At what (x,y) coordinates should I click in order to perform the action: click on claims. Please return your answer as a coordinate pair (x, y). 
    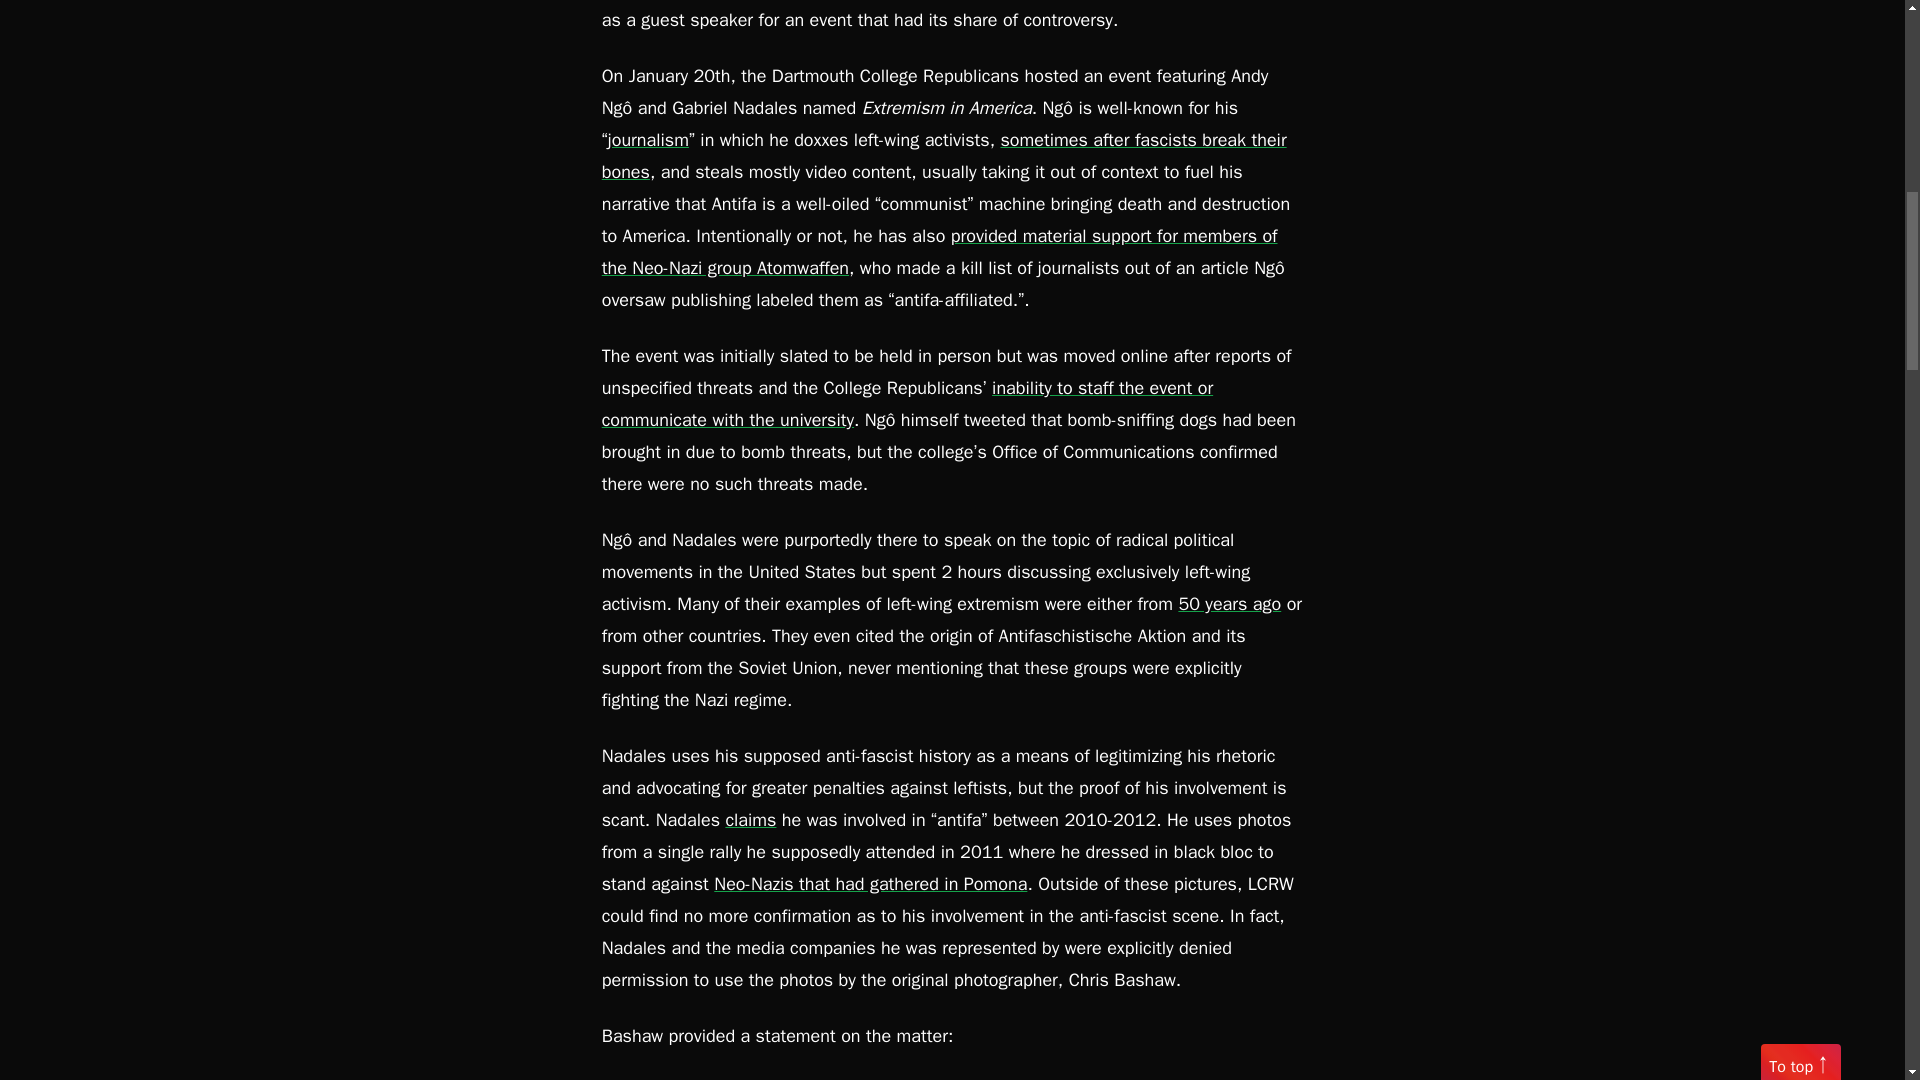
    Looking at the image, I should click on (750, 819).